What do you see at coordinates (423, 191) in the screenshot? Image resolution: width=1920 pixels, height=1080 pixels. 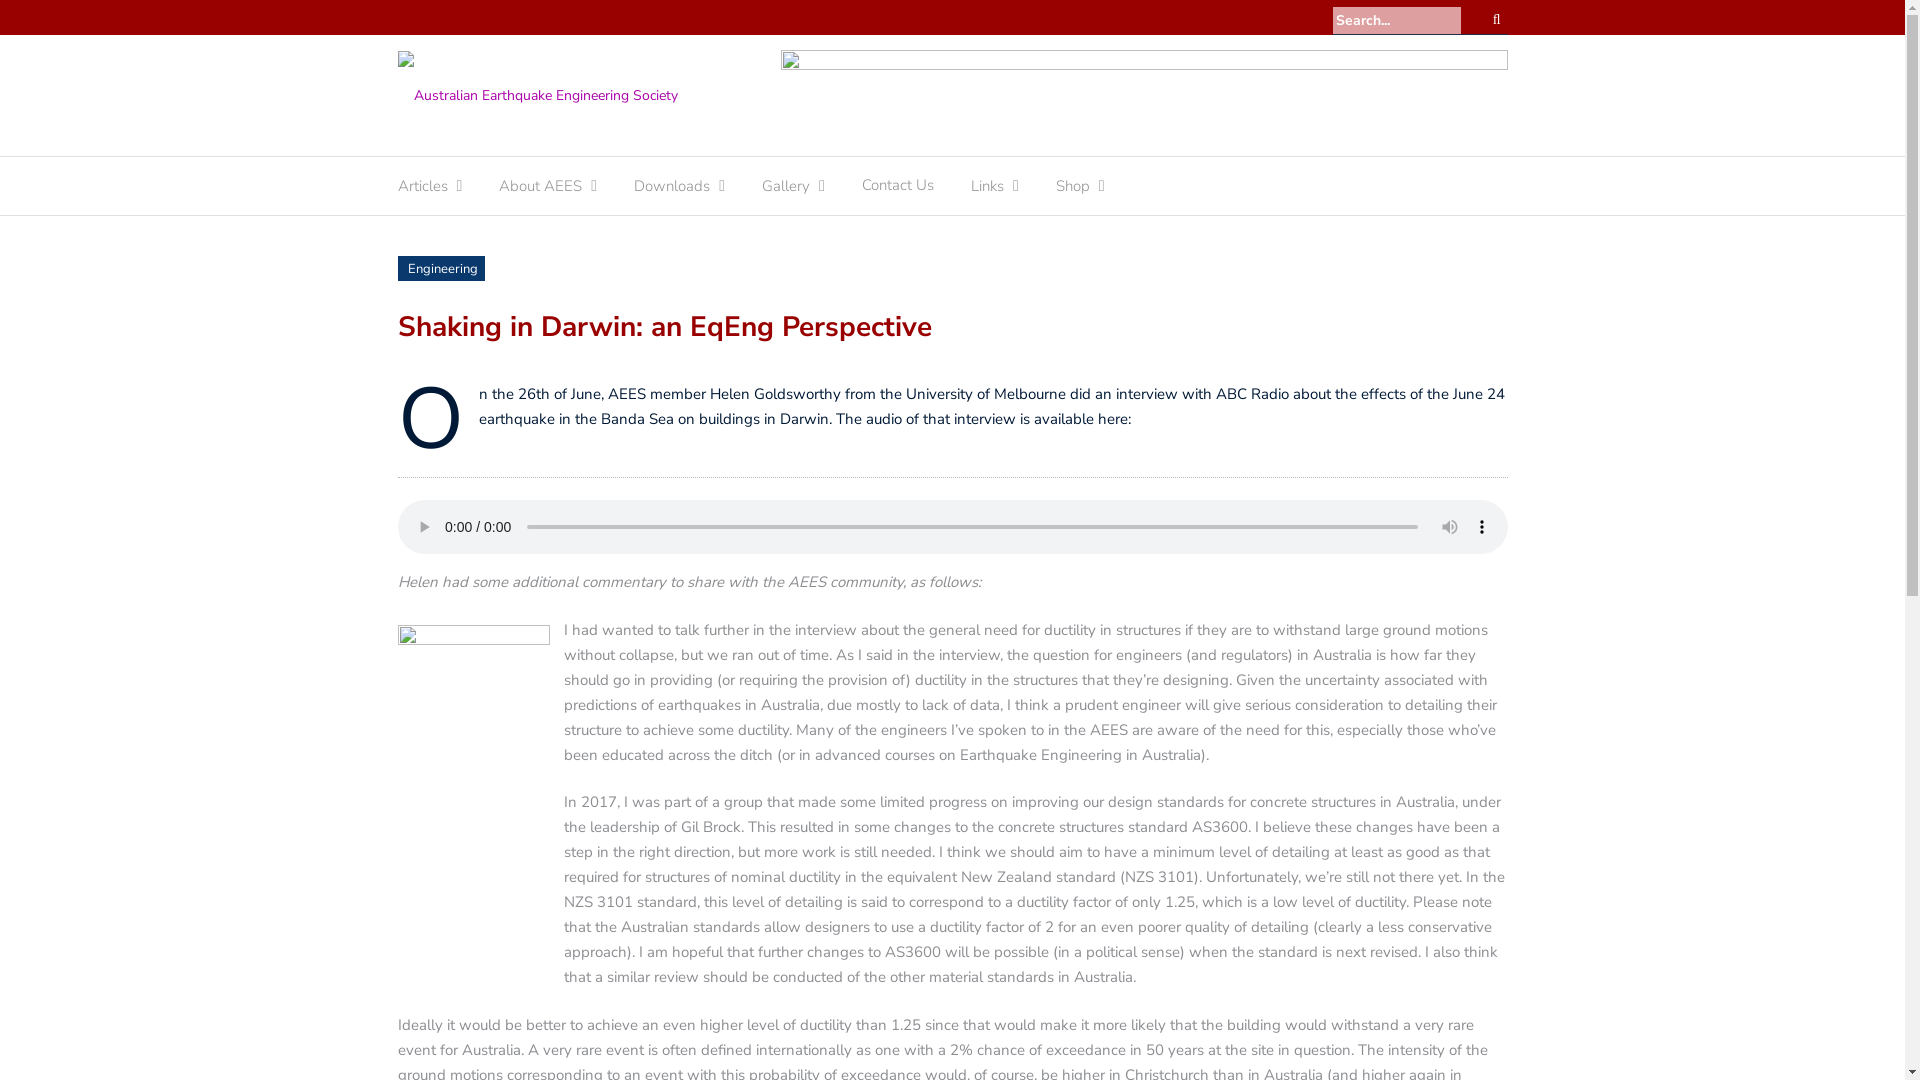 I see `Articles` at bounding box center [423, 191].